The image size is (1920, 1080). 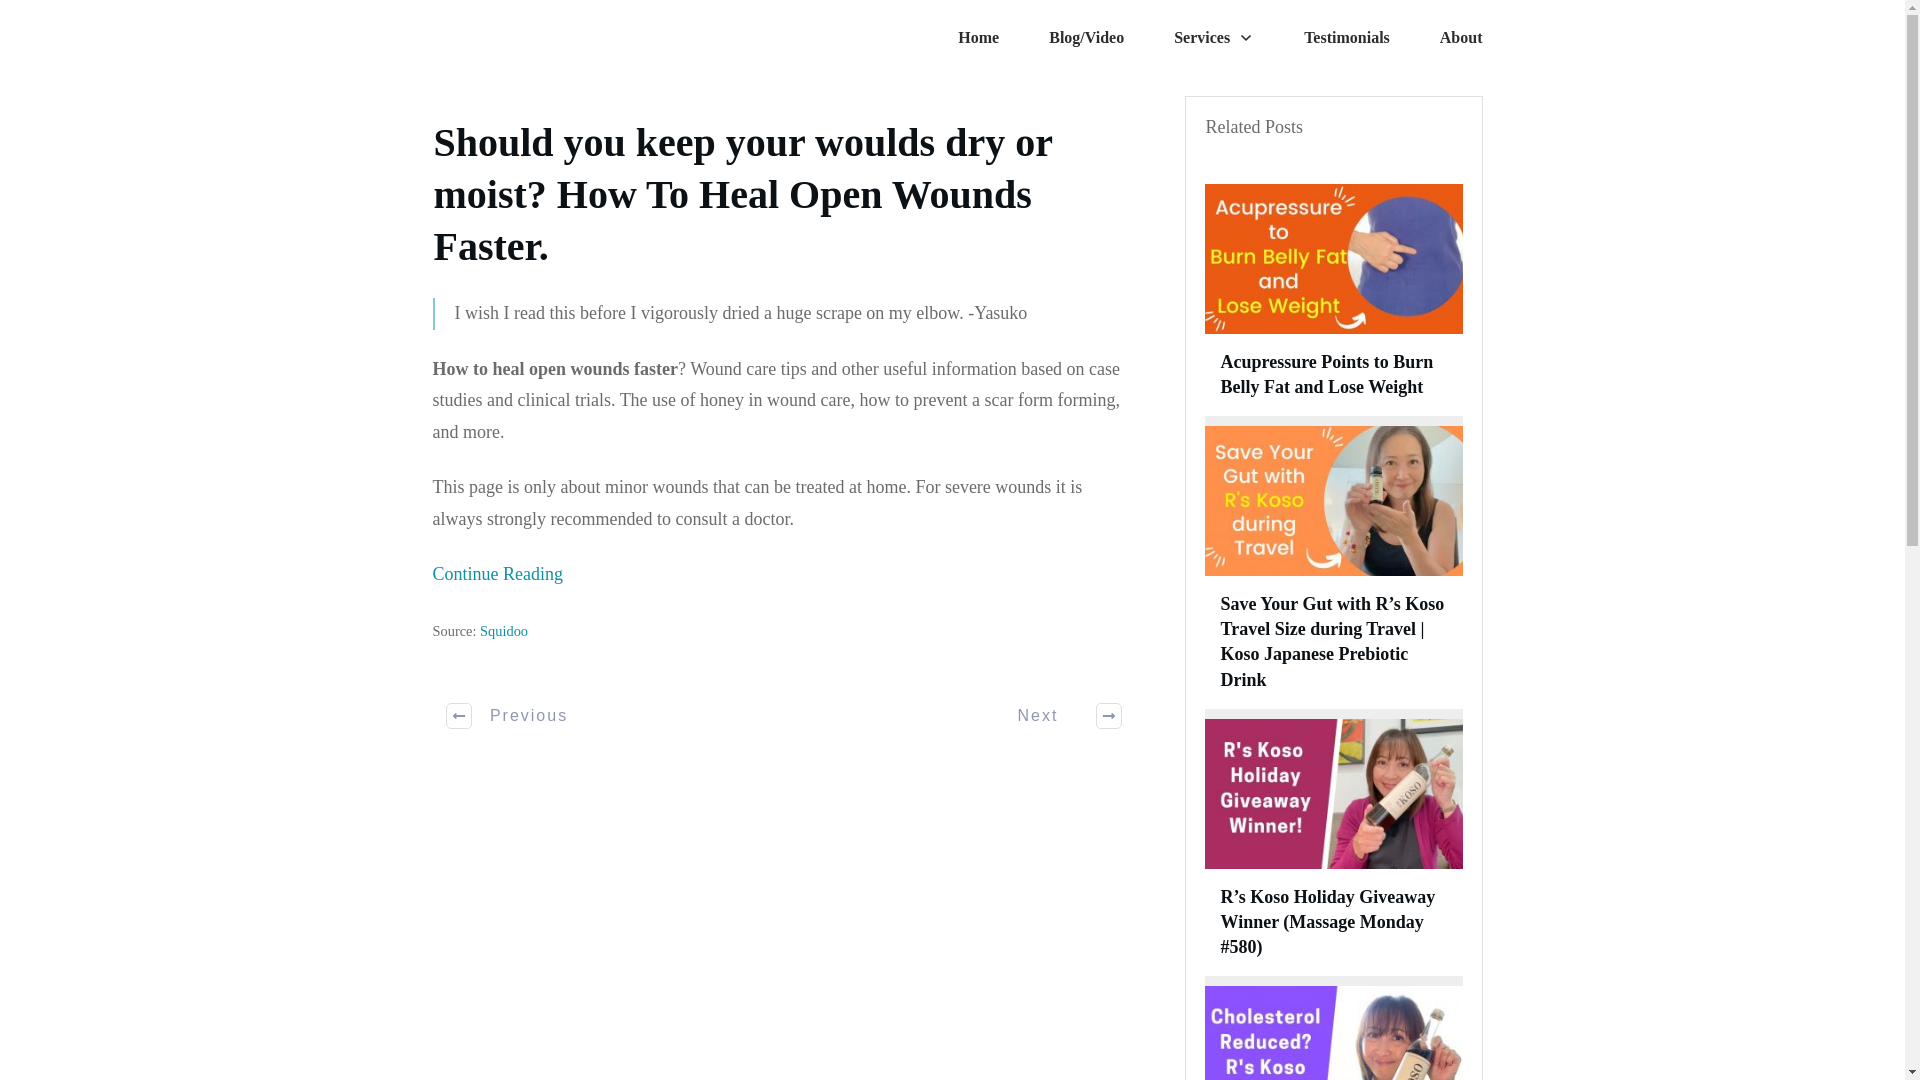 What do you see at coordinates (1058, 716) in the screenshot?
I see `Next` at bounding box center [1058, 716].